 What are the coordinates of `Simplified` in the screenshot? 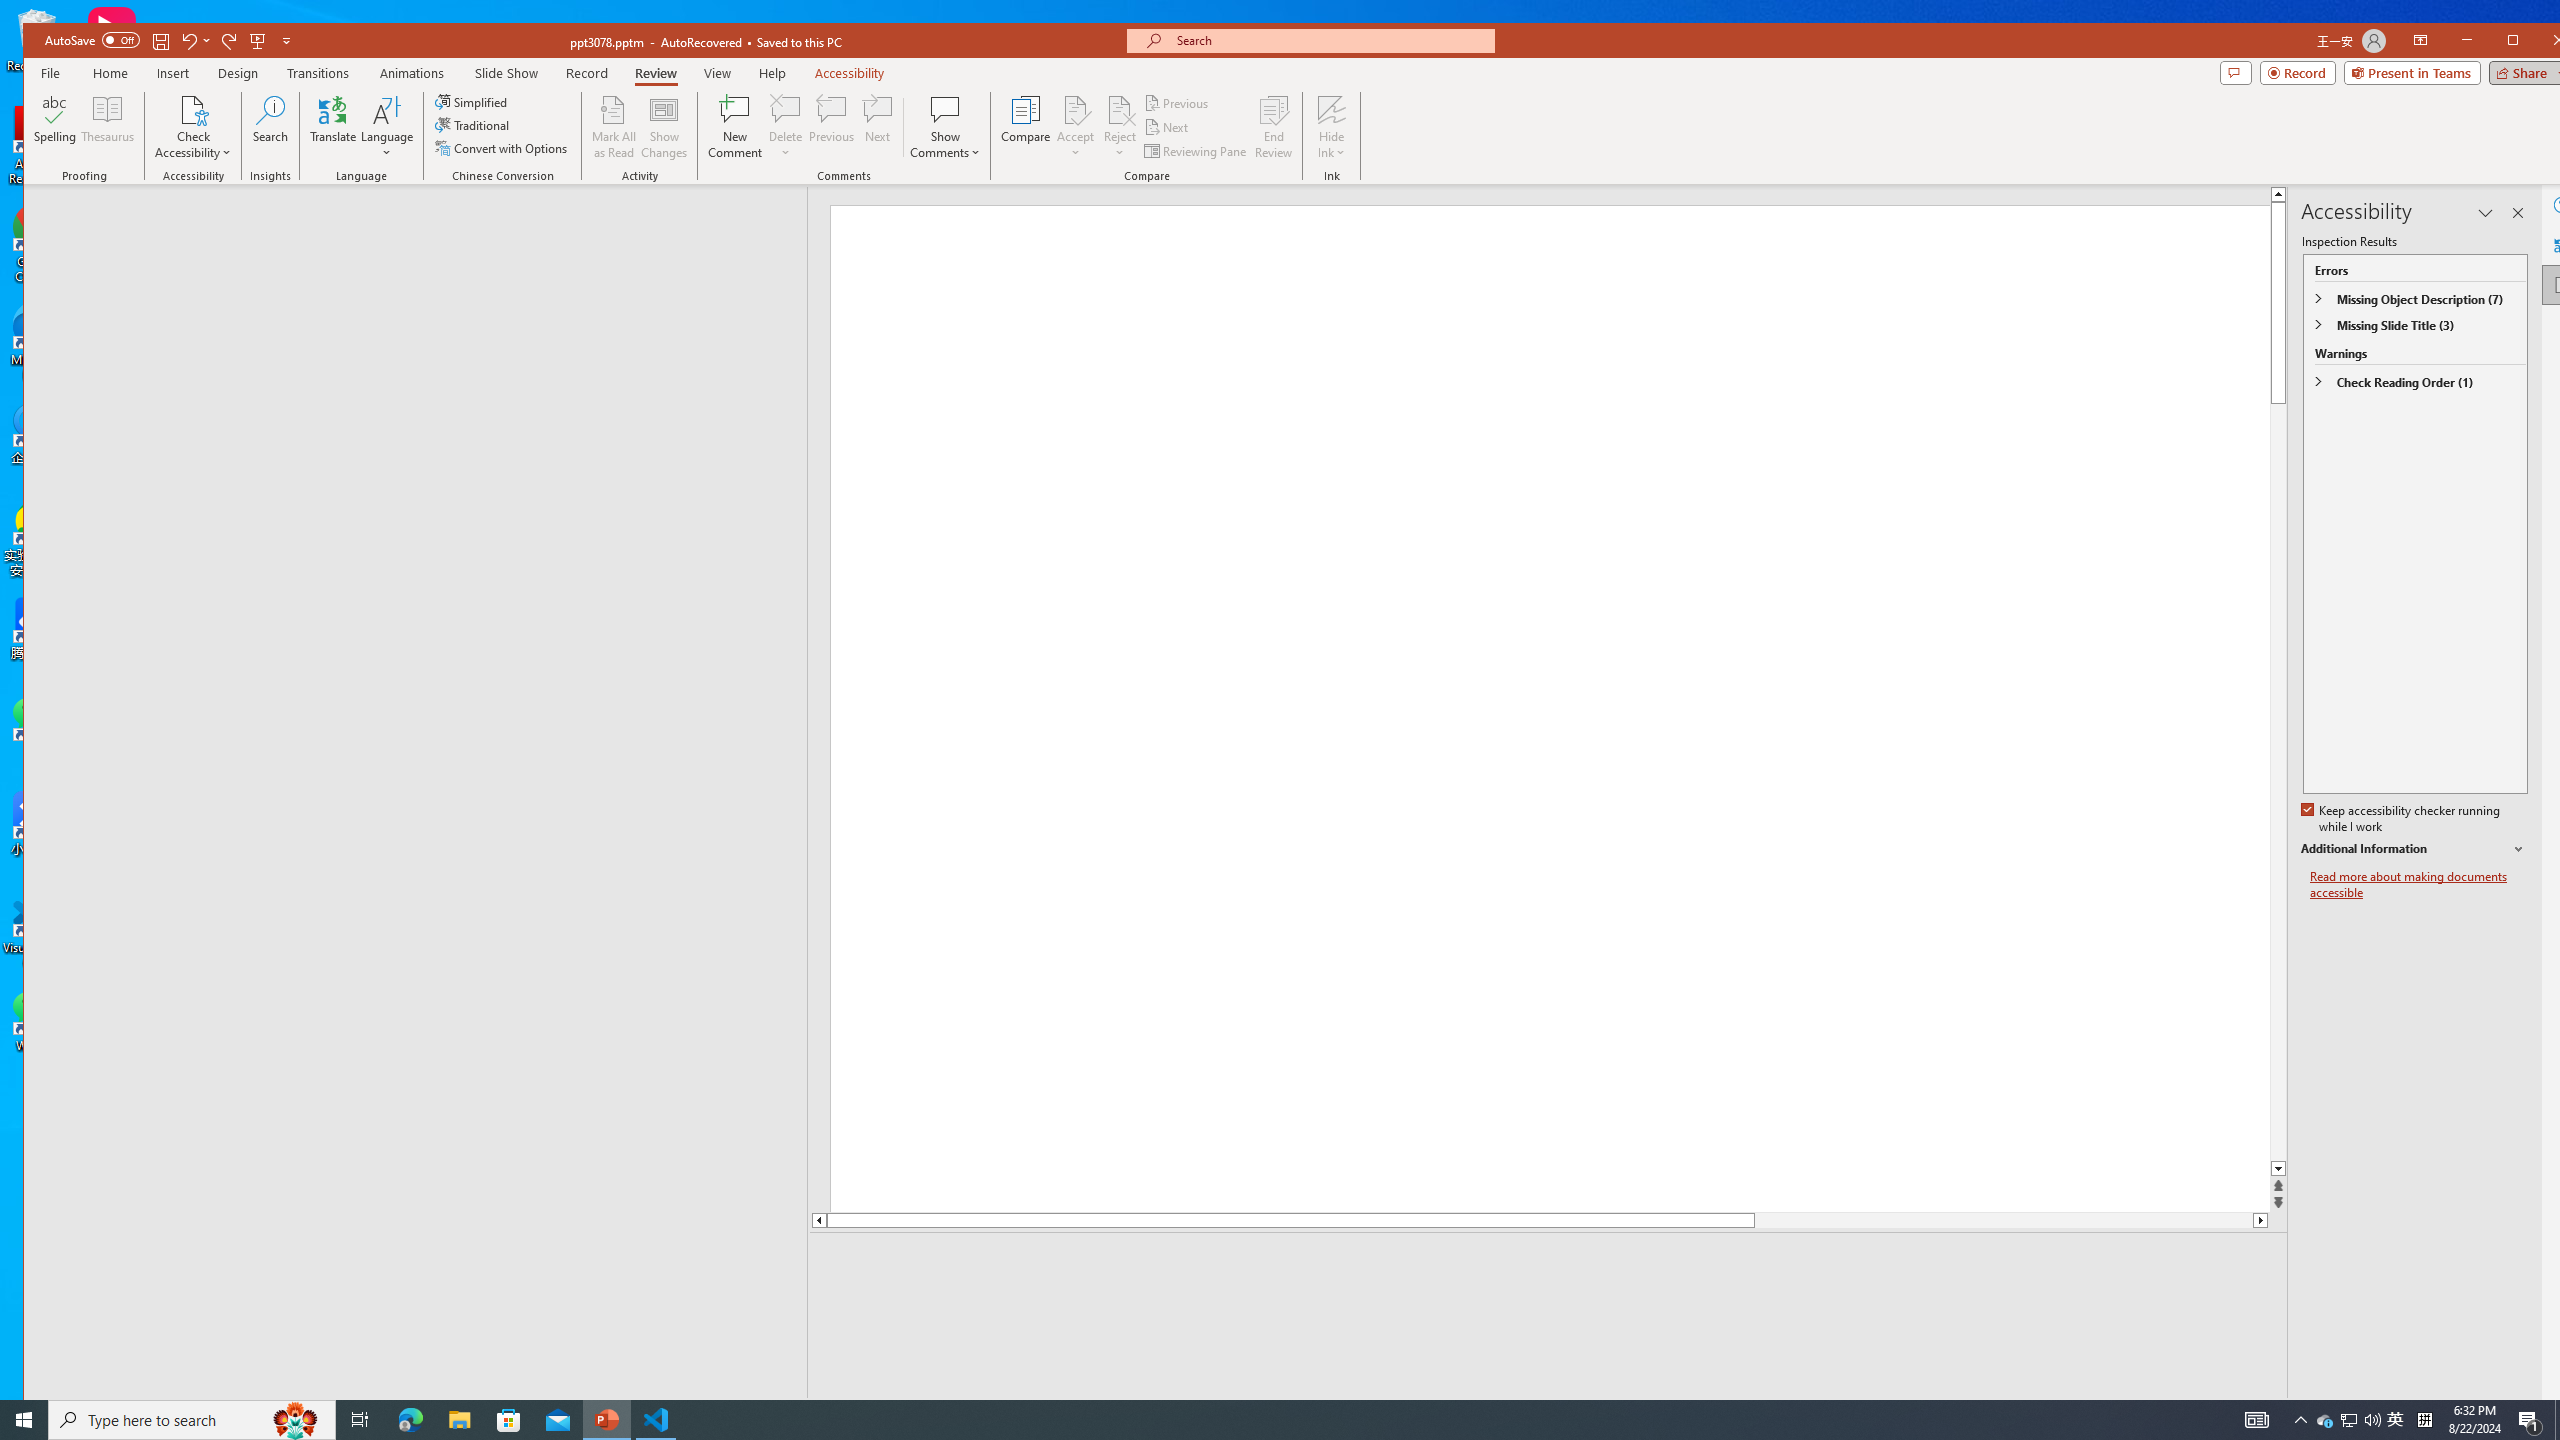 It's located at (473, 102).